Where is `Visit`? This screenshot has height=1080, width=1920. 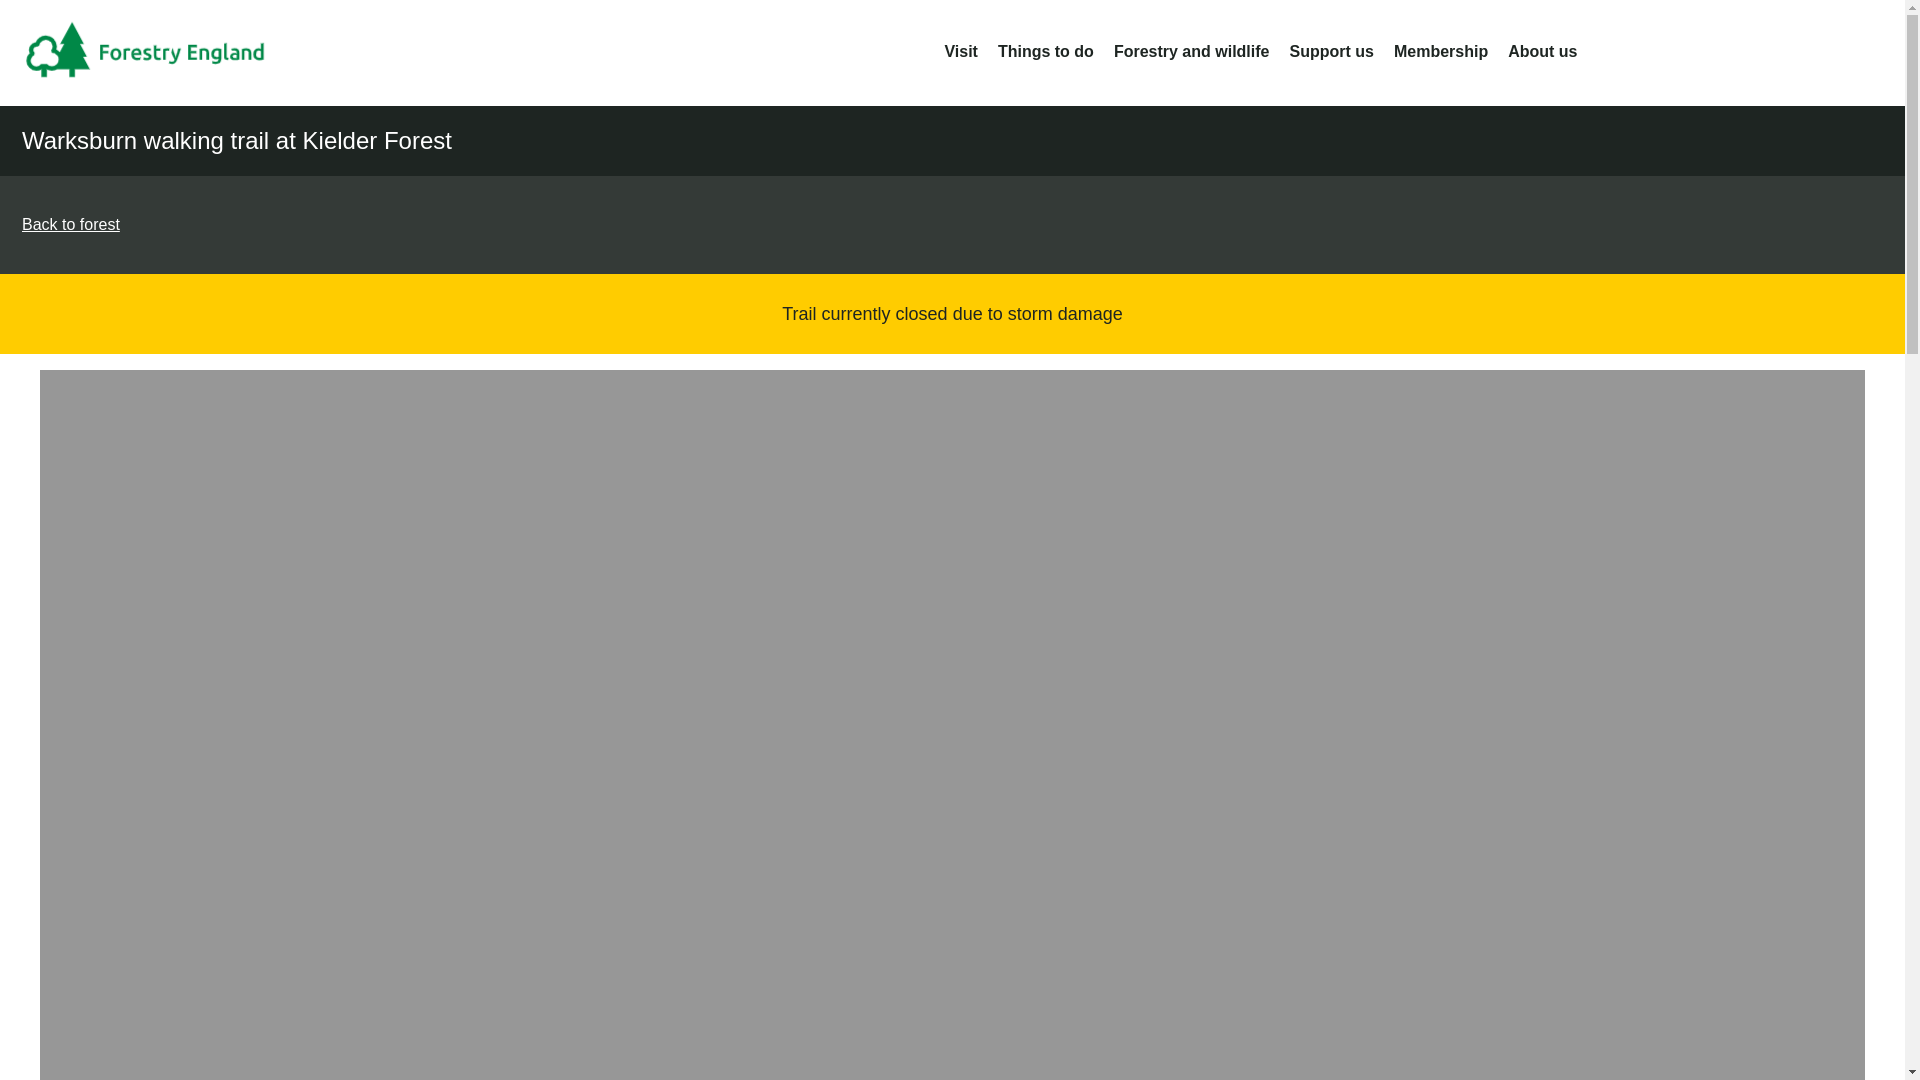
Visit is located at coordinates (960, 52).